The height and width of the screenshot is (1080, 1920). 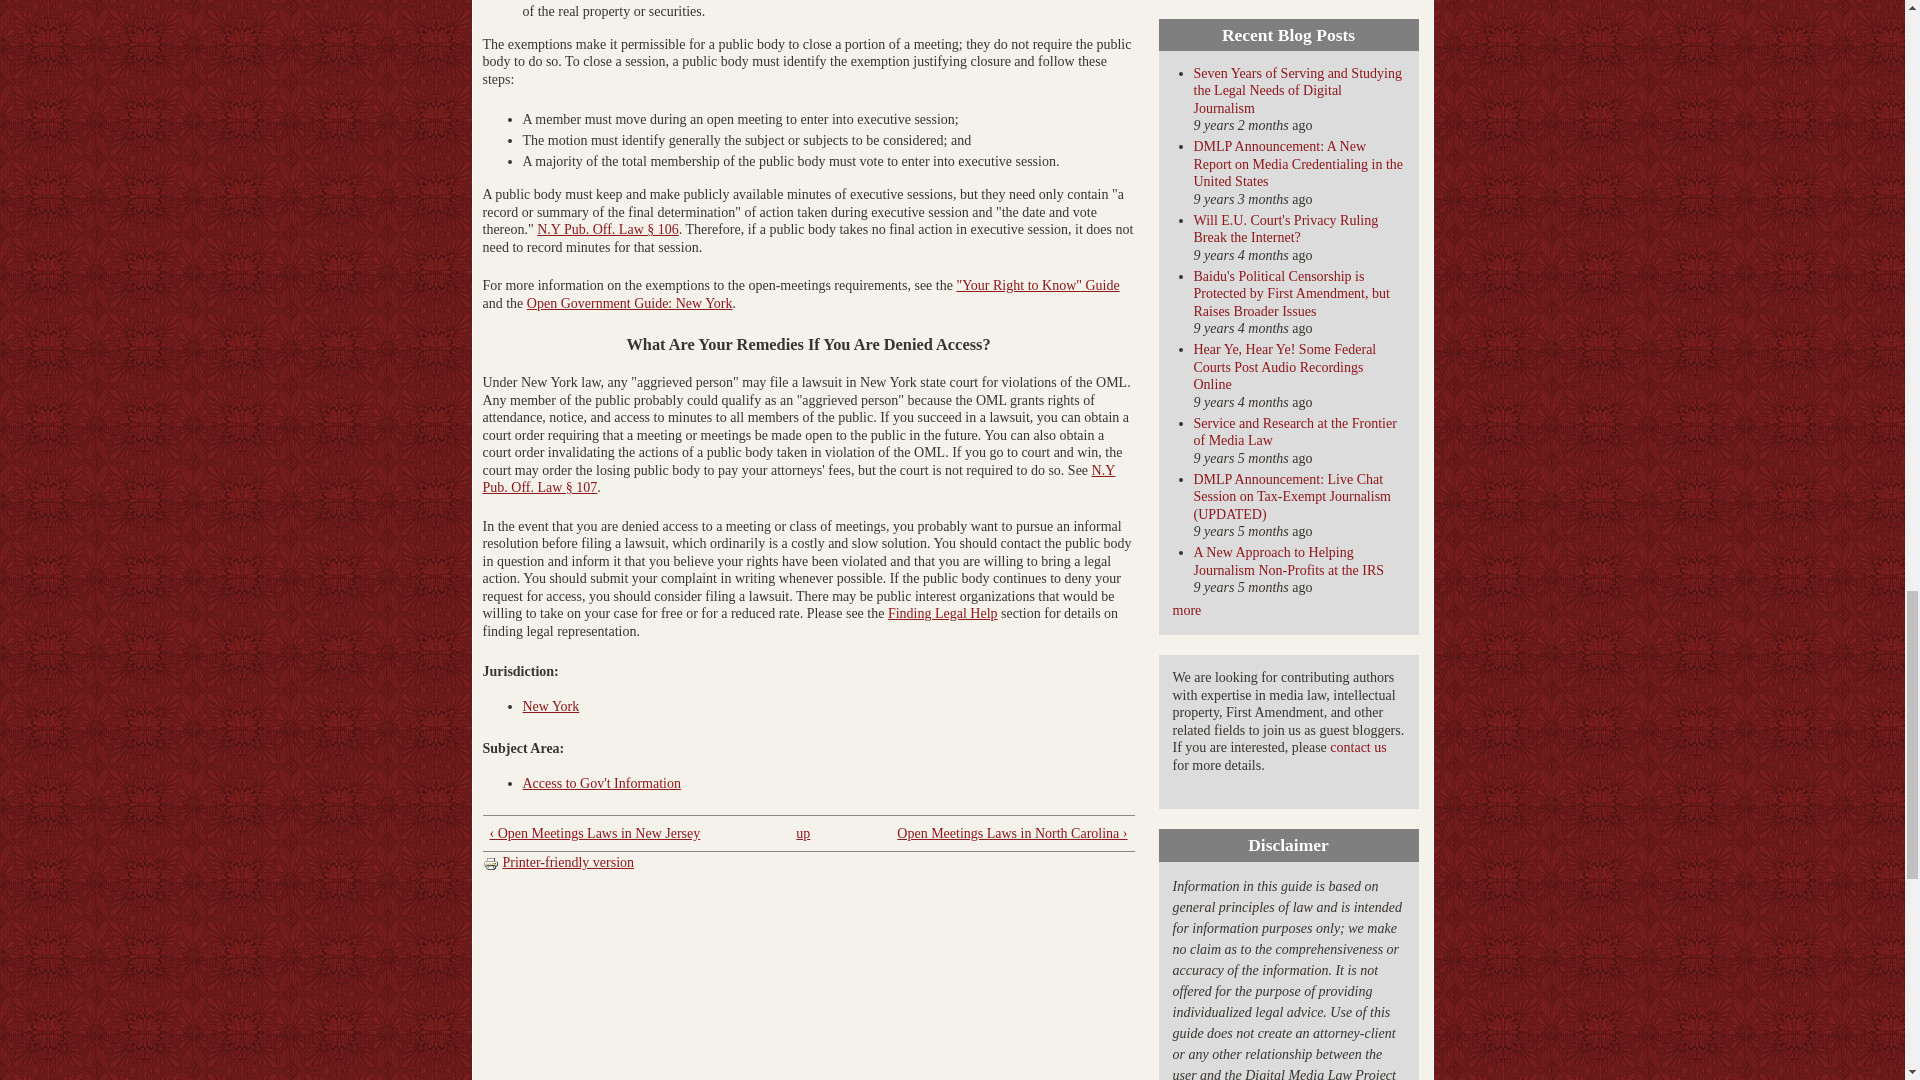 I want to click on Access to Gov't Information, so click(x=600, y=783).